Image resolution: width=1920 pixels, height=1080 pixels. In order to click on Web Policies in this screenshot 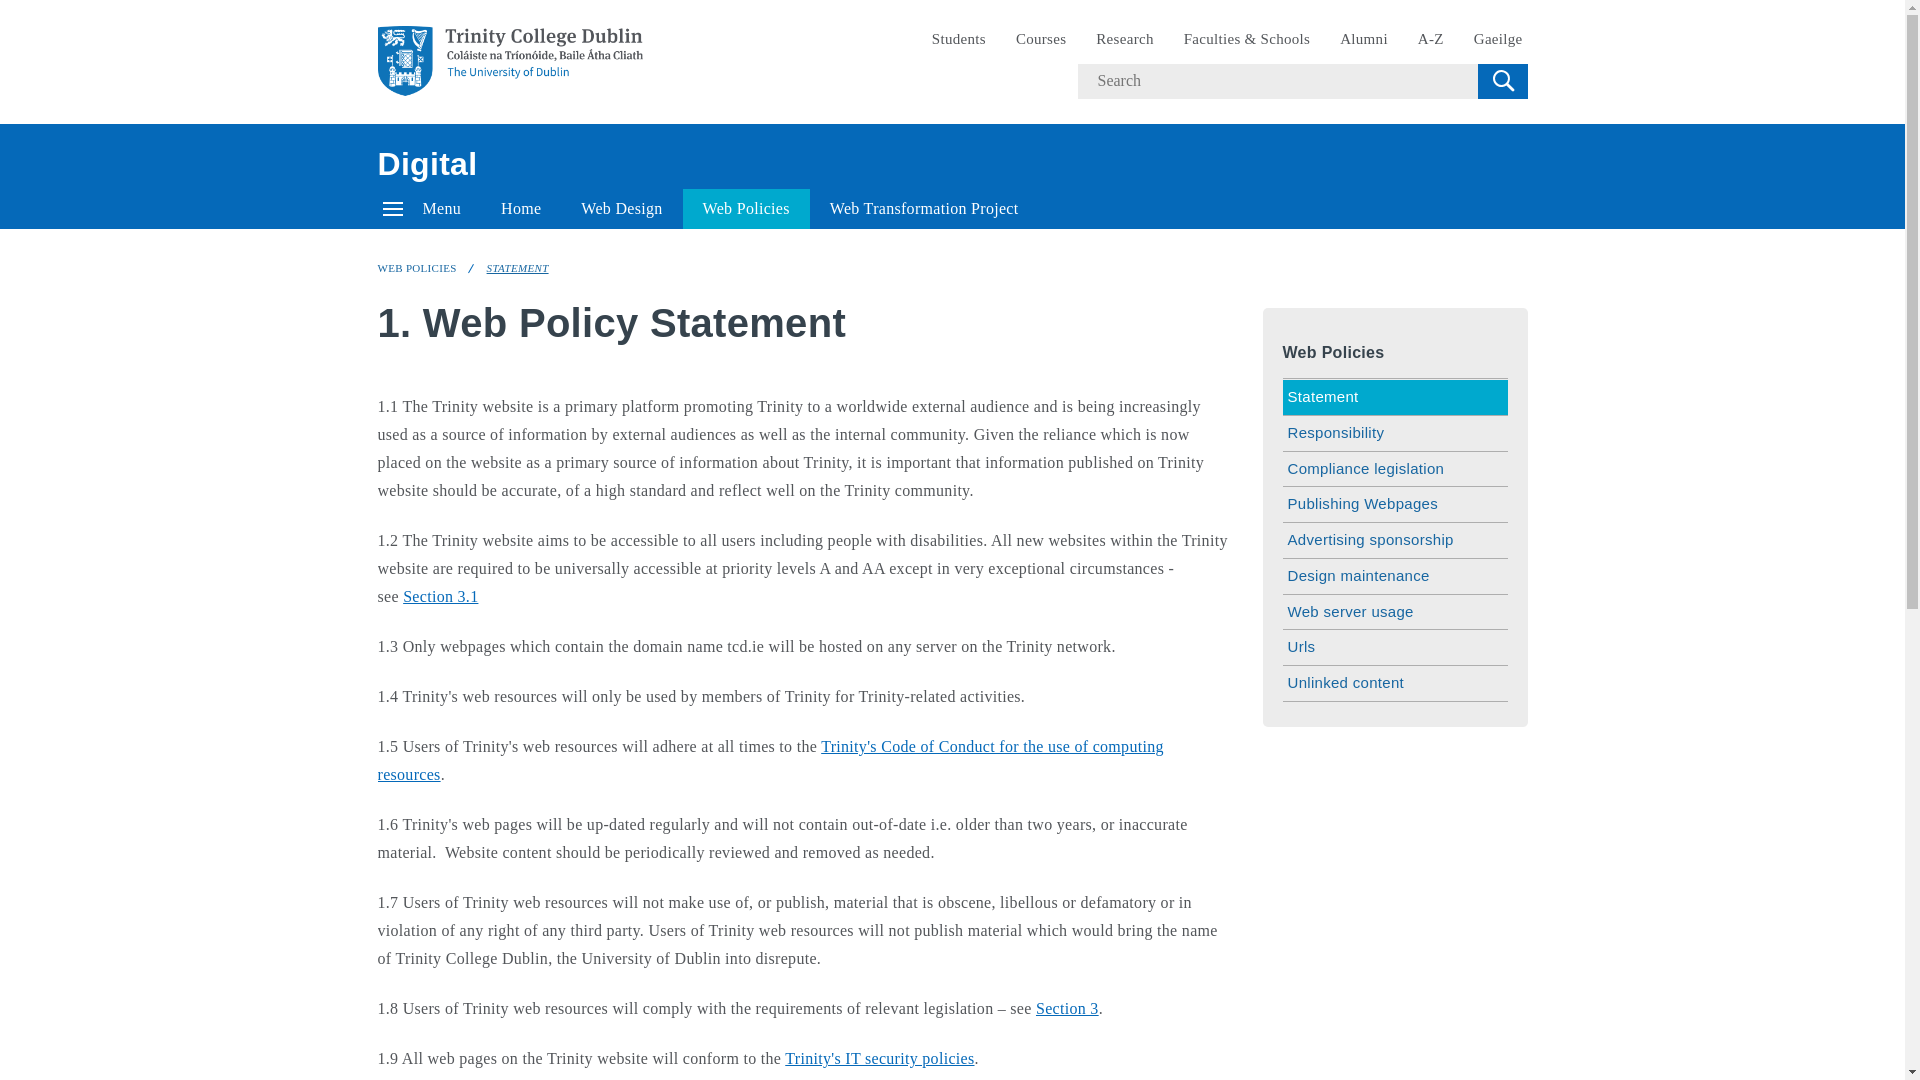, I will do `click(746, 208)`.